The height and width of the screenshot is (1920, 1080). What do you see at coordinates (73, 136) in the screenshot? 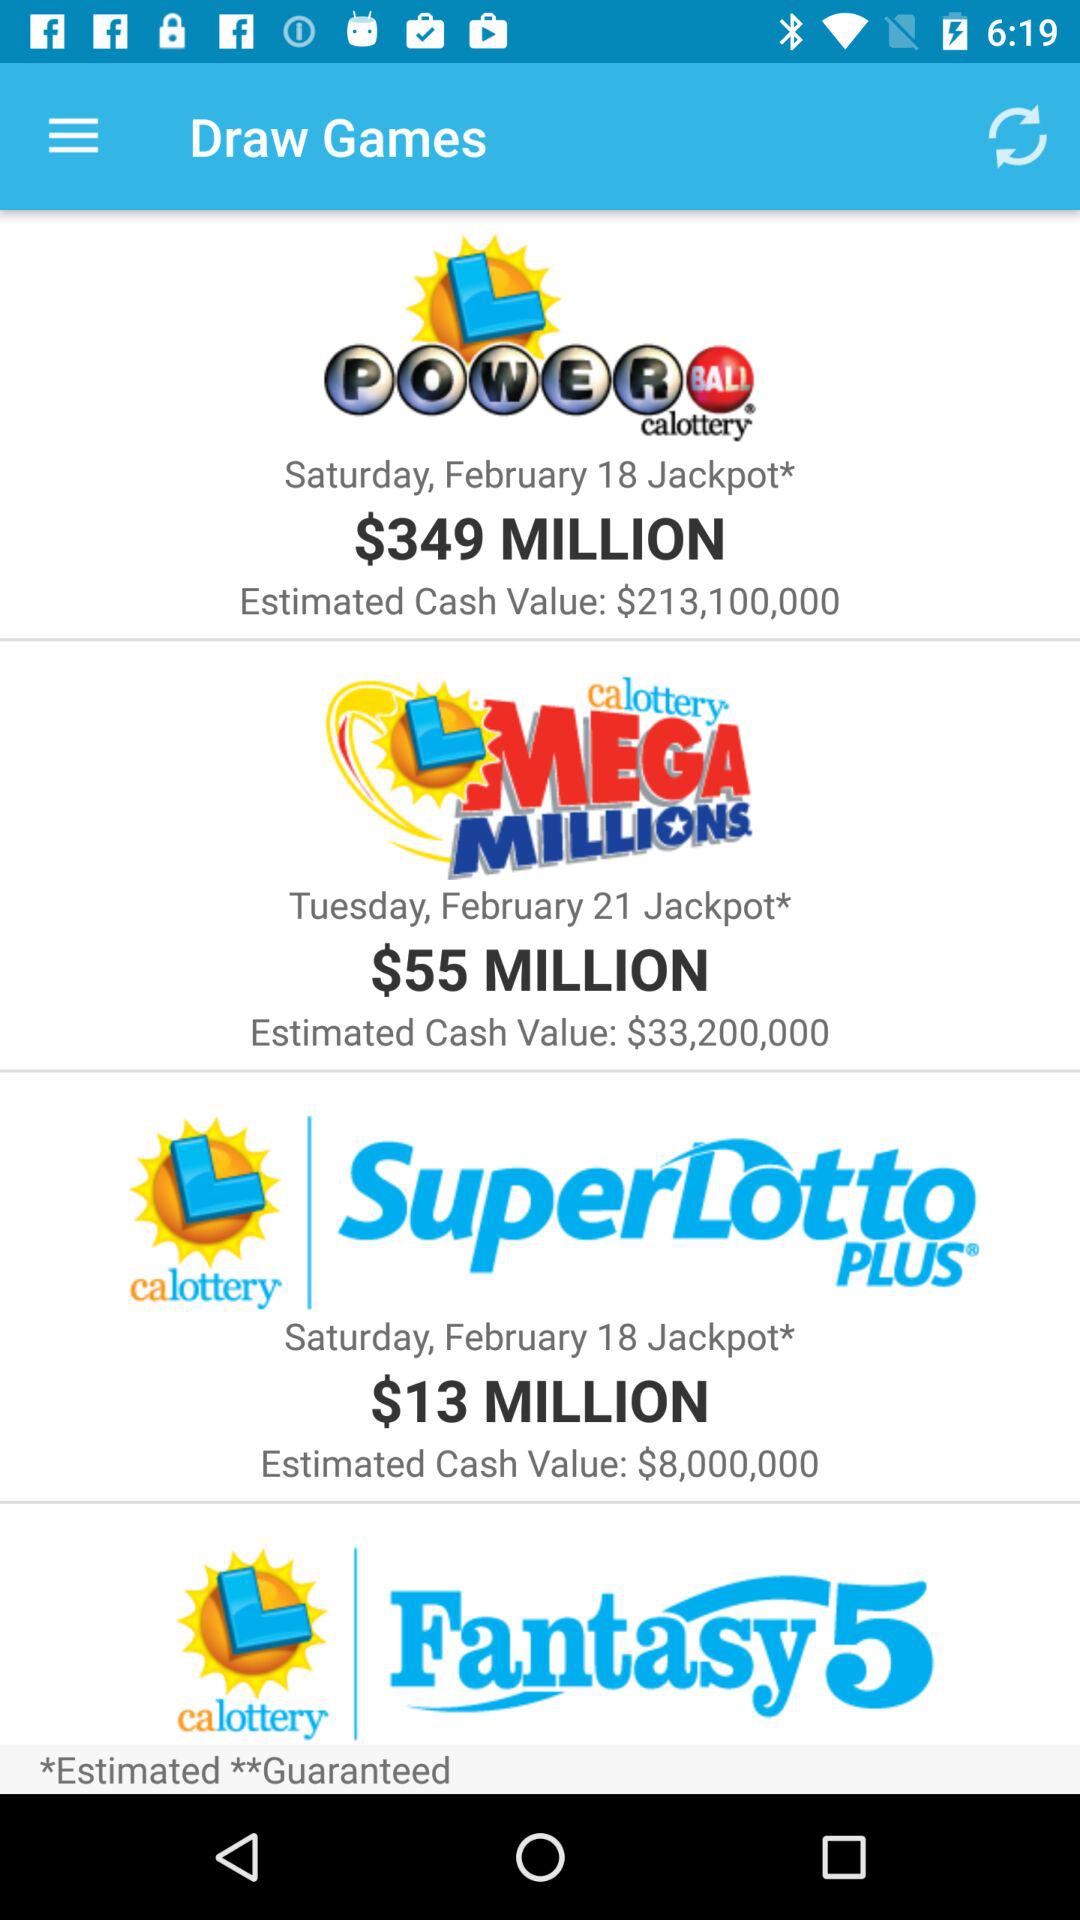
I see `select the app next to draw games icon` at bounding box center [73, 136].